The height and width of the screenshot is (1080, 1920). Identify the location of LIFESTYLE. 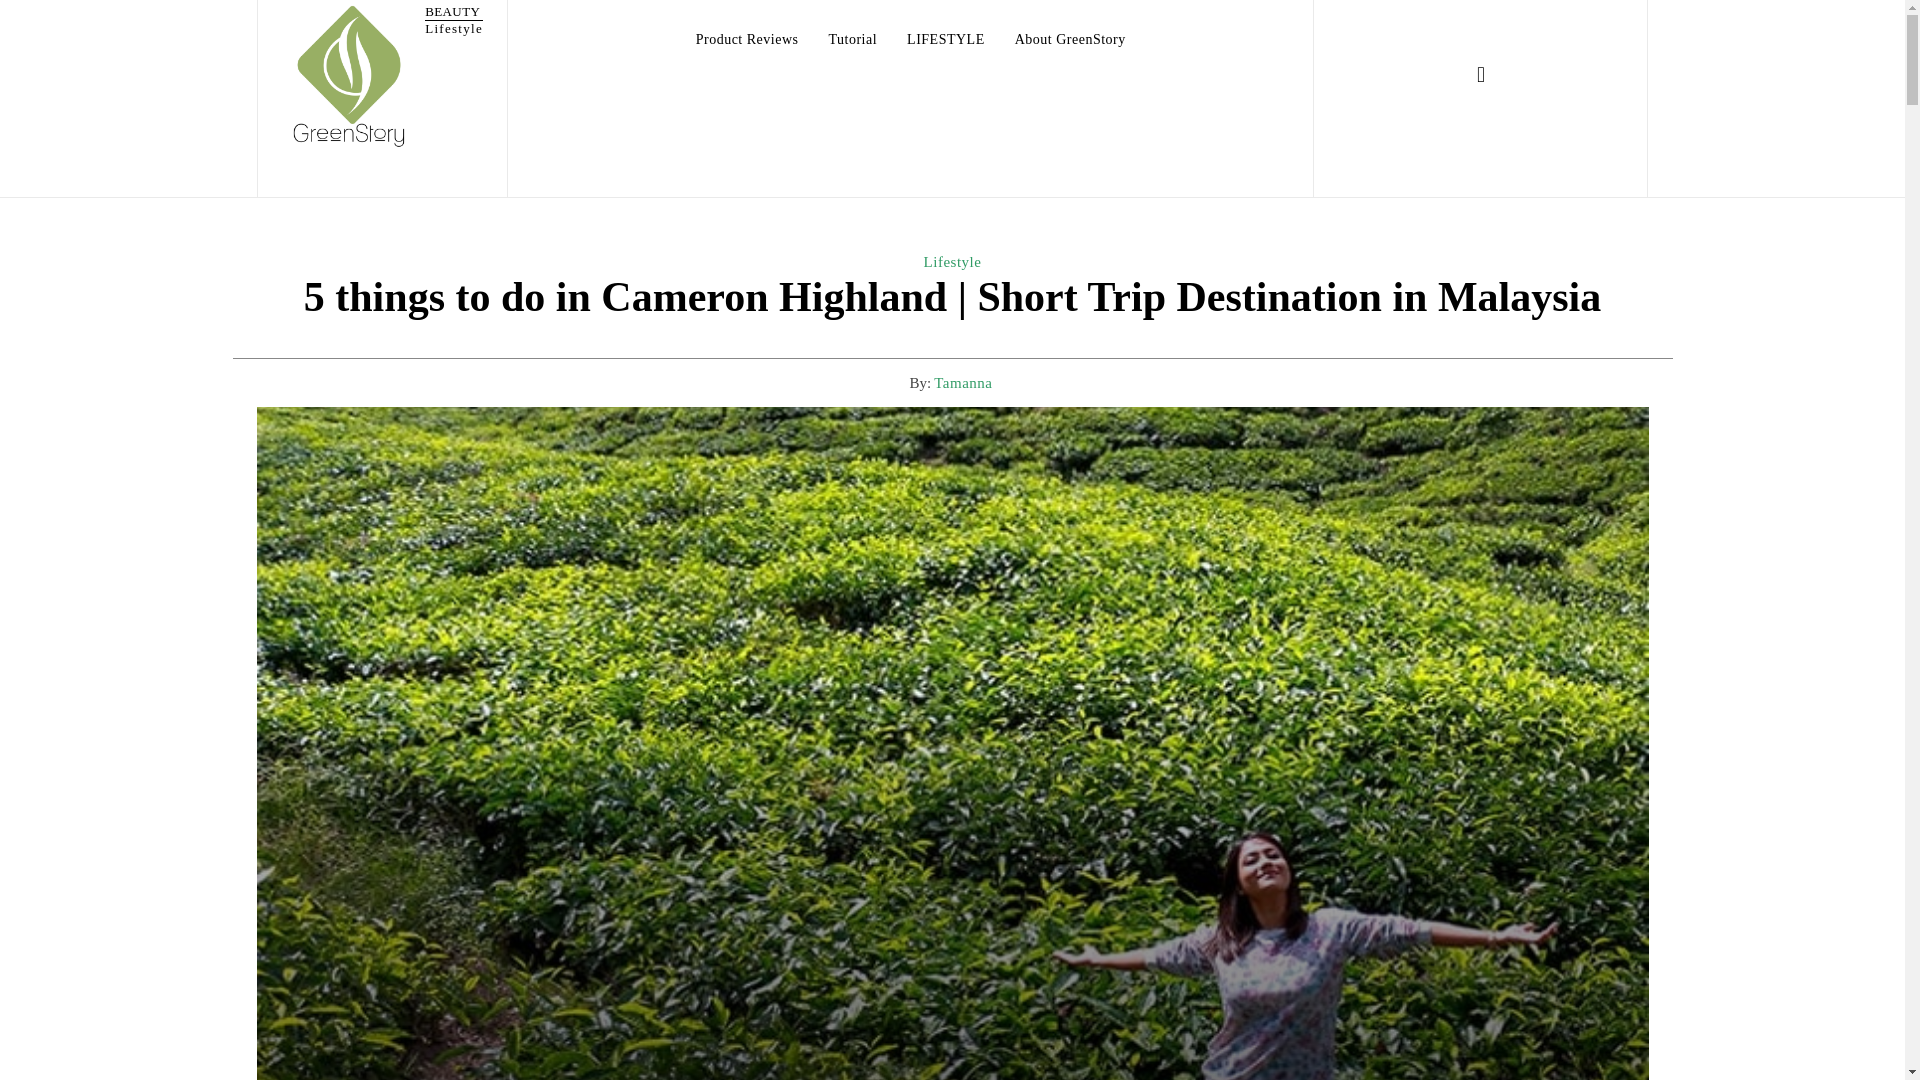
(746, 40).